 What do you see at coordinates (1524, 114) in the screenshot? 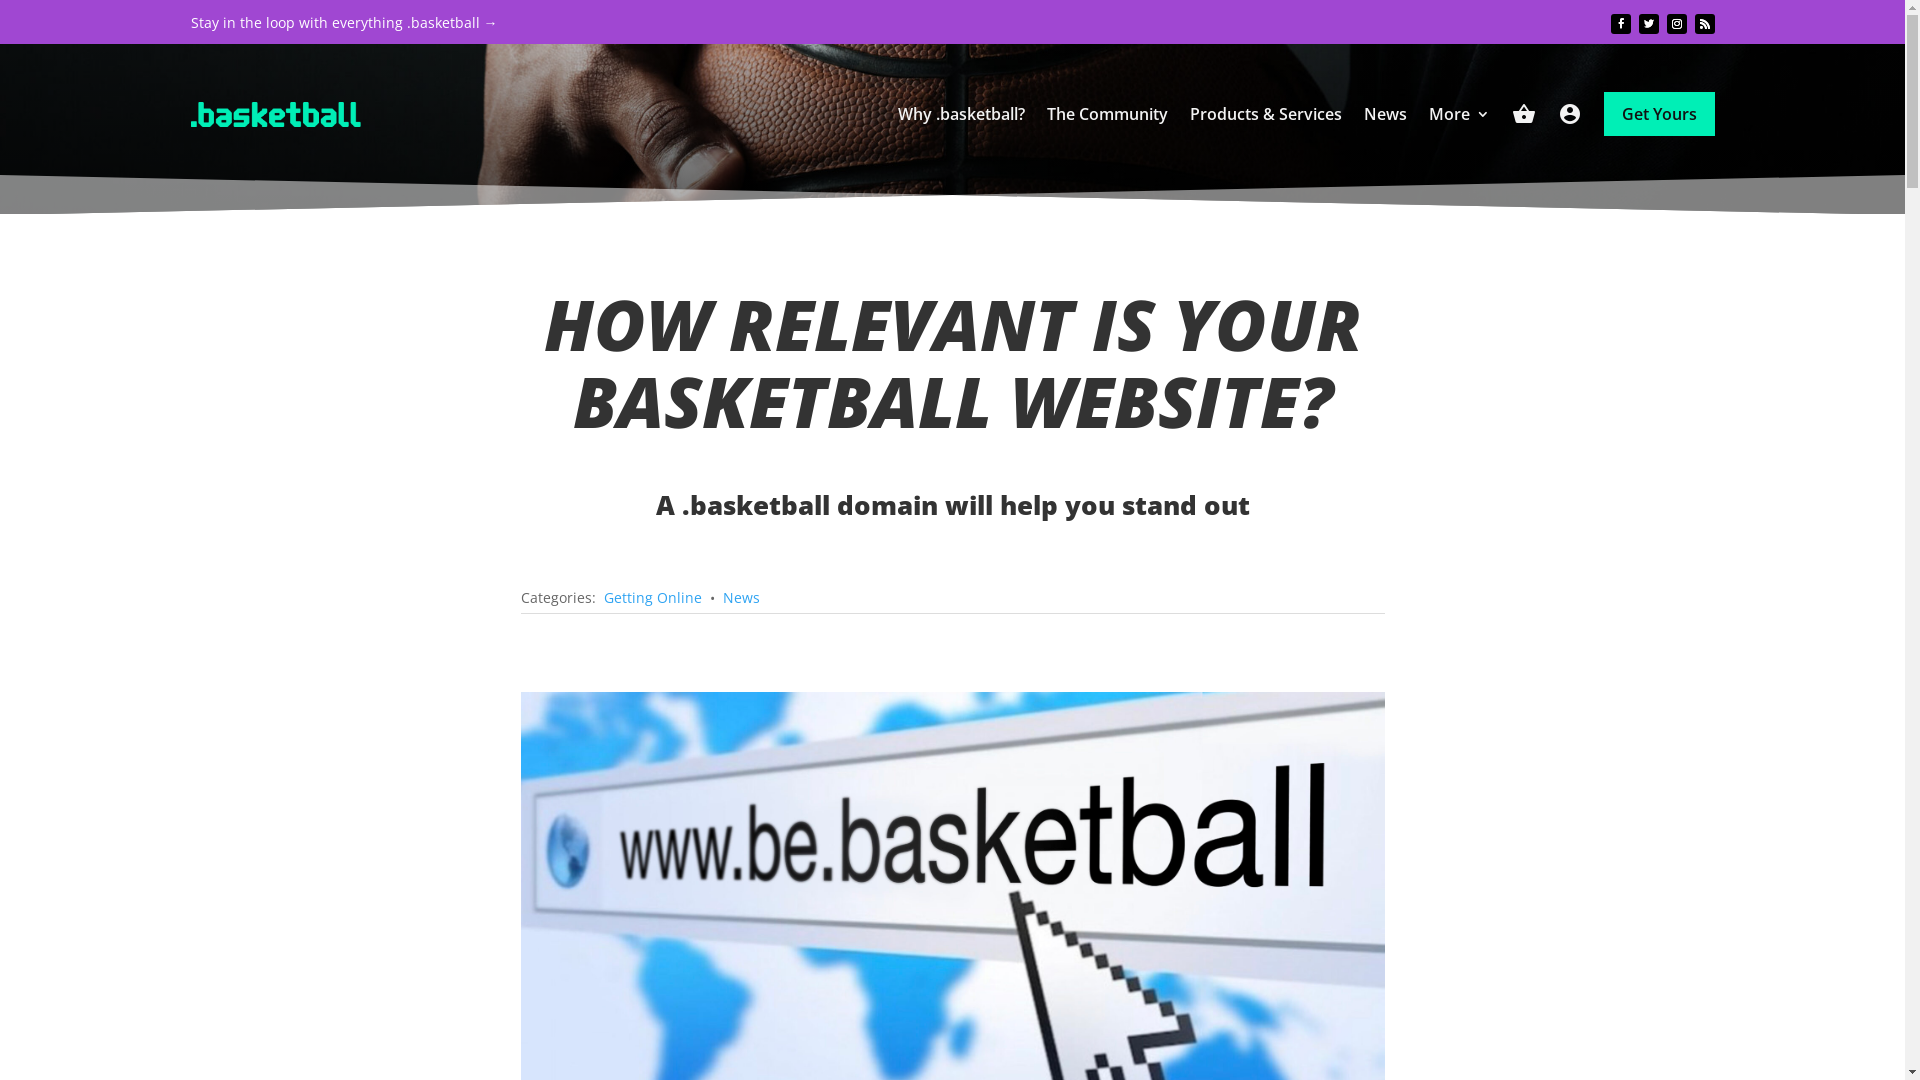
I see `shopping_basket` at bounding box center [1524, 114].